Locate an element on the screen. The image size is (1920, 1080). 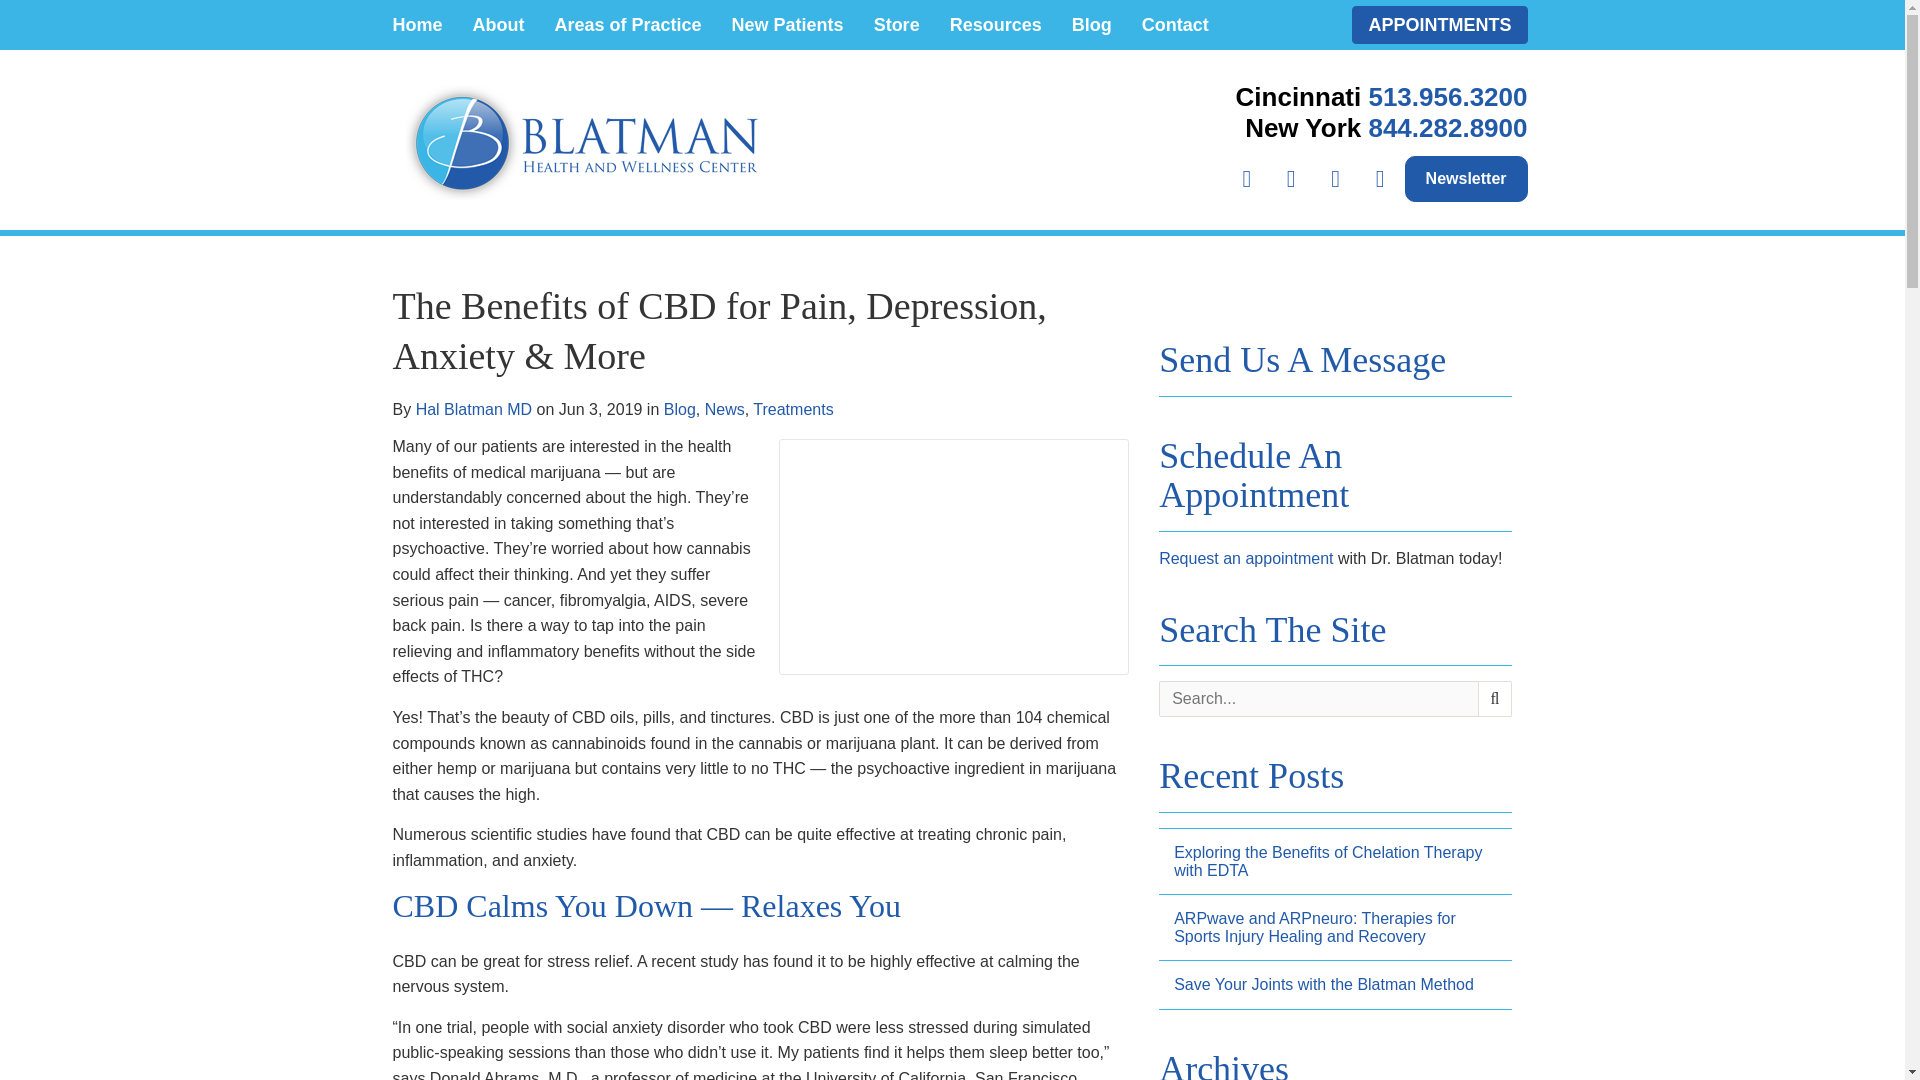
Posts by Hal Blatman MD is located at coordinates (474, 408).